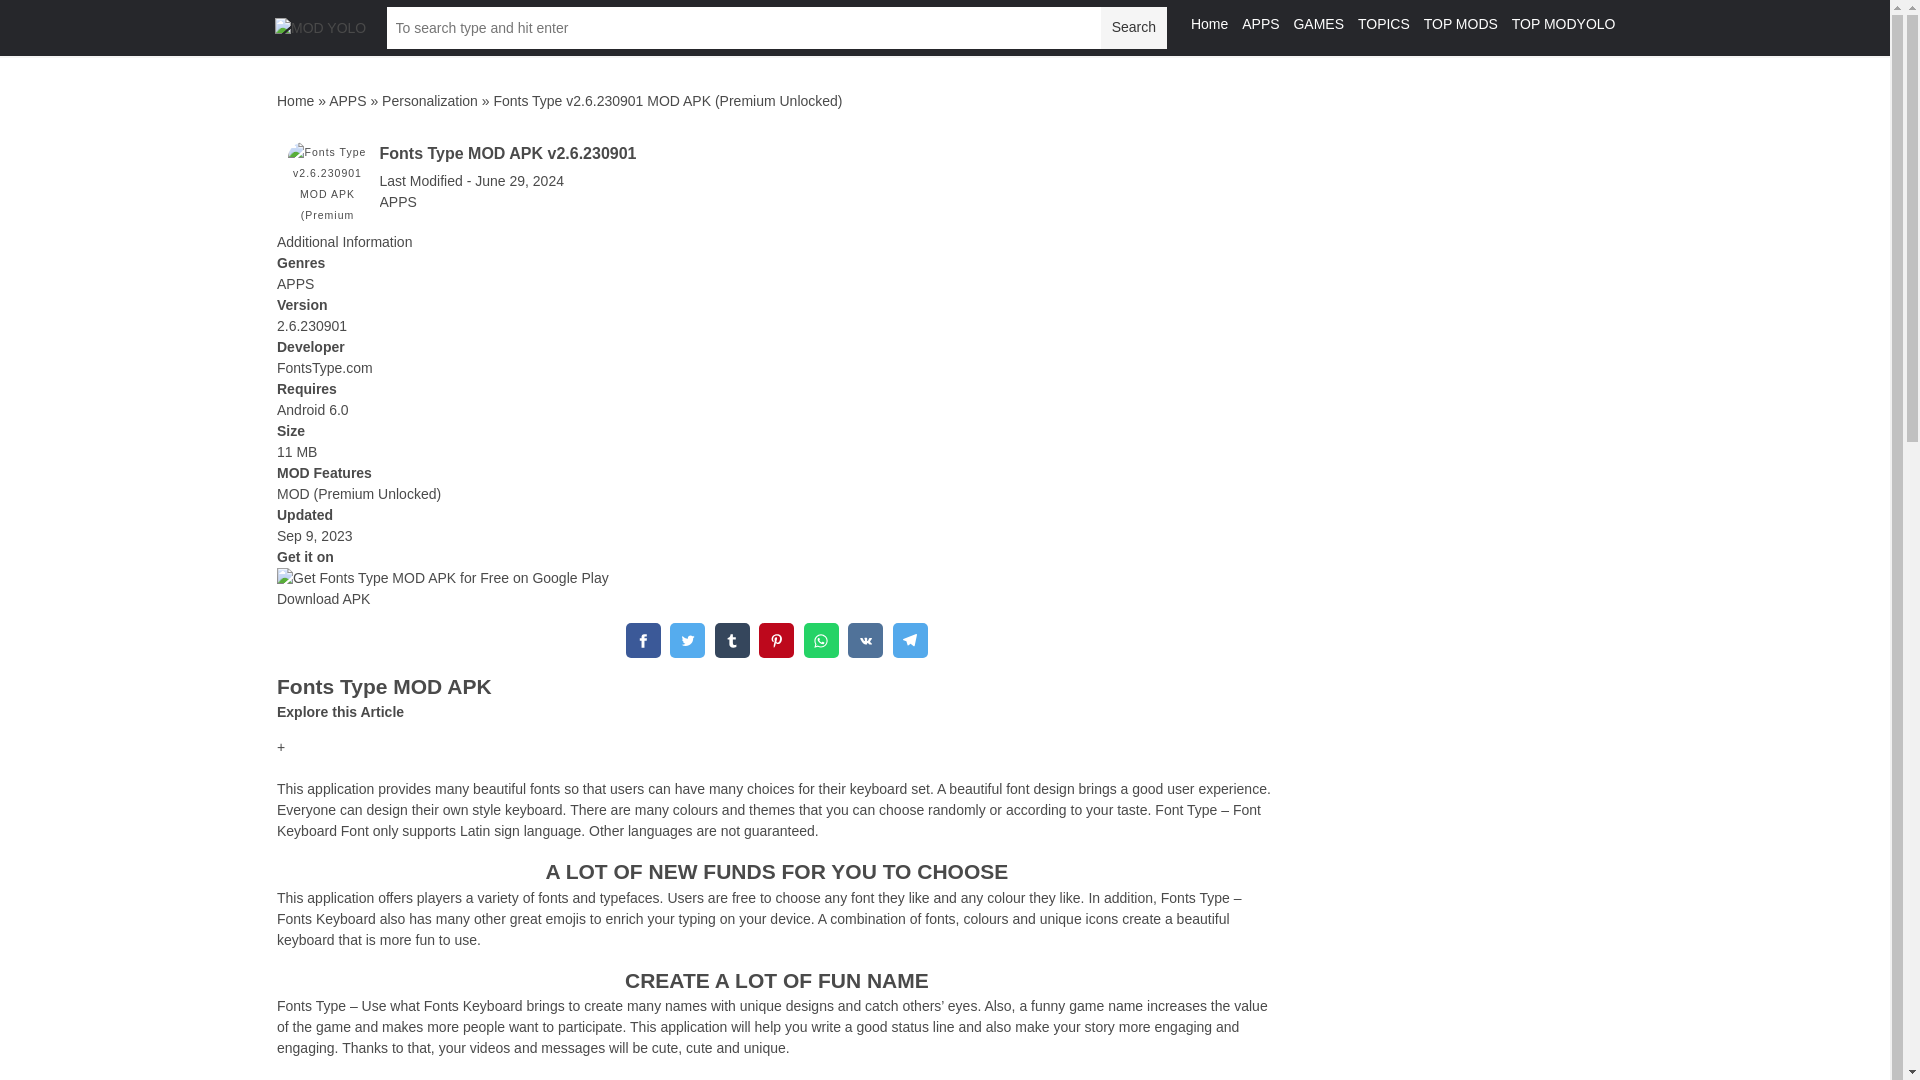 Image resolution: width=1920 pixels, height=1080 pixels. Describe the element at coordinates (822, 640) in the screenshot. I see `WhatsApp` at that location.